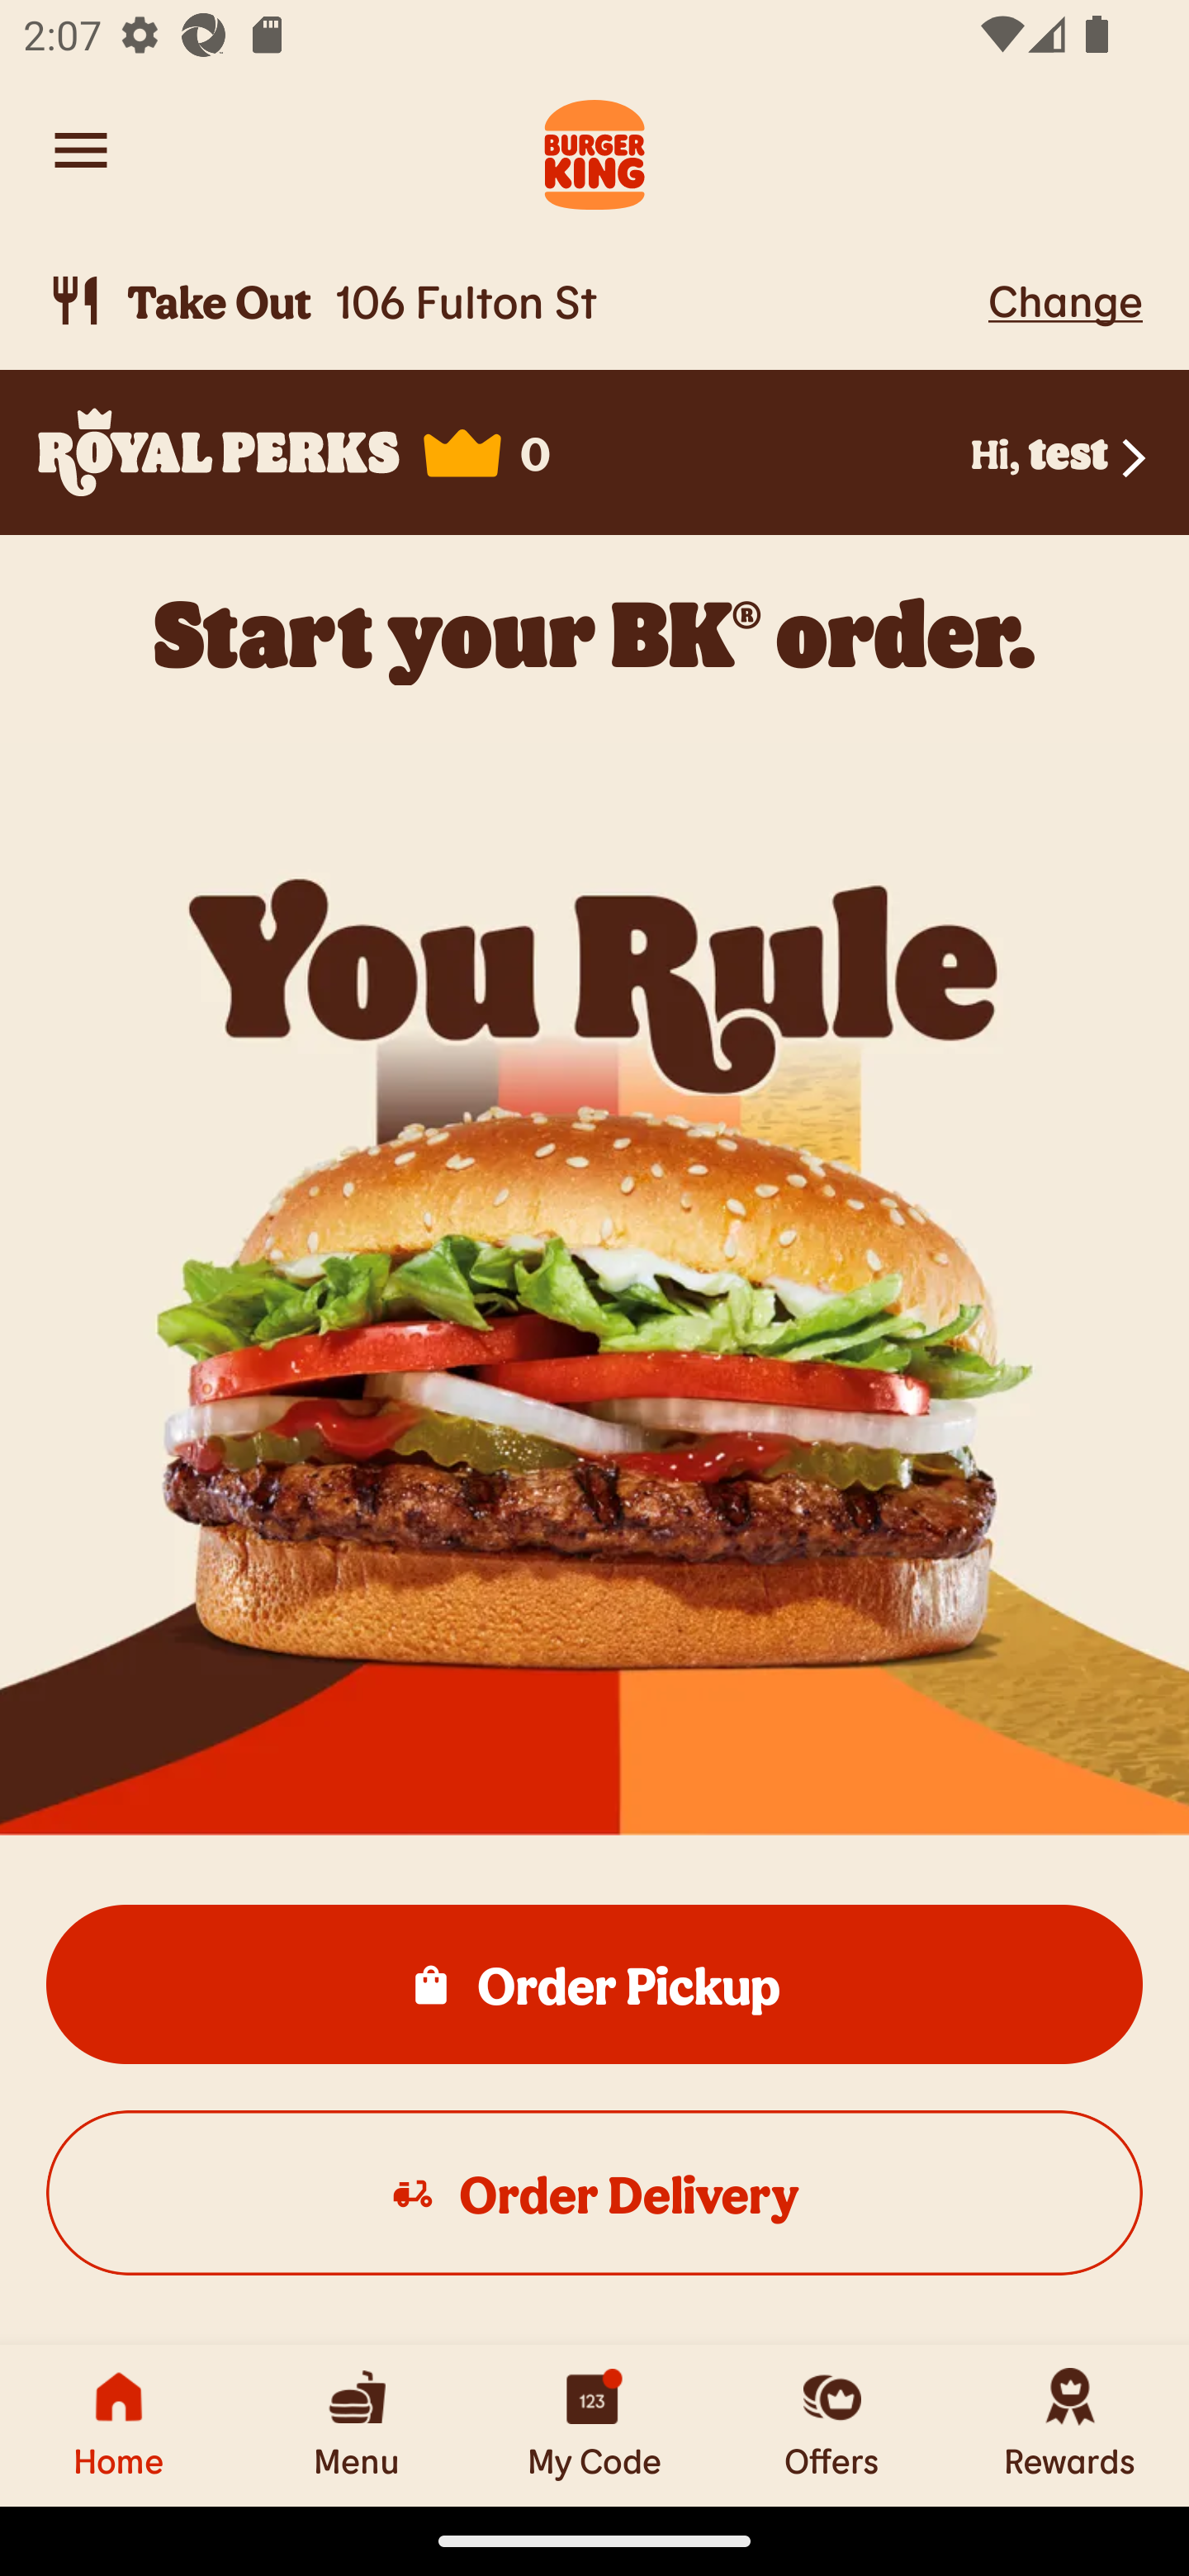 Image resolution: width=1189 pixels, height=2576 pixels. What do you see at coordinates (81, 150) in the screenshot?
I see `Navigate to account menu ` at bounding box center [81, 150].